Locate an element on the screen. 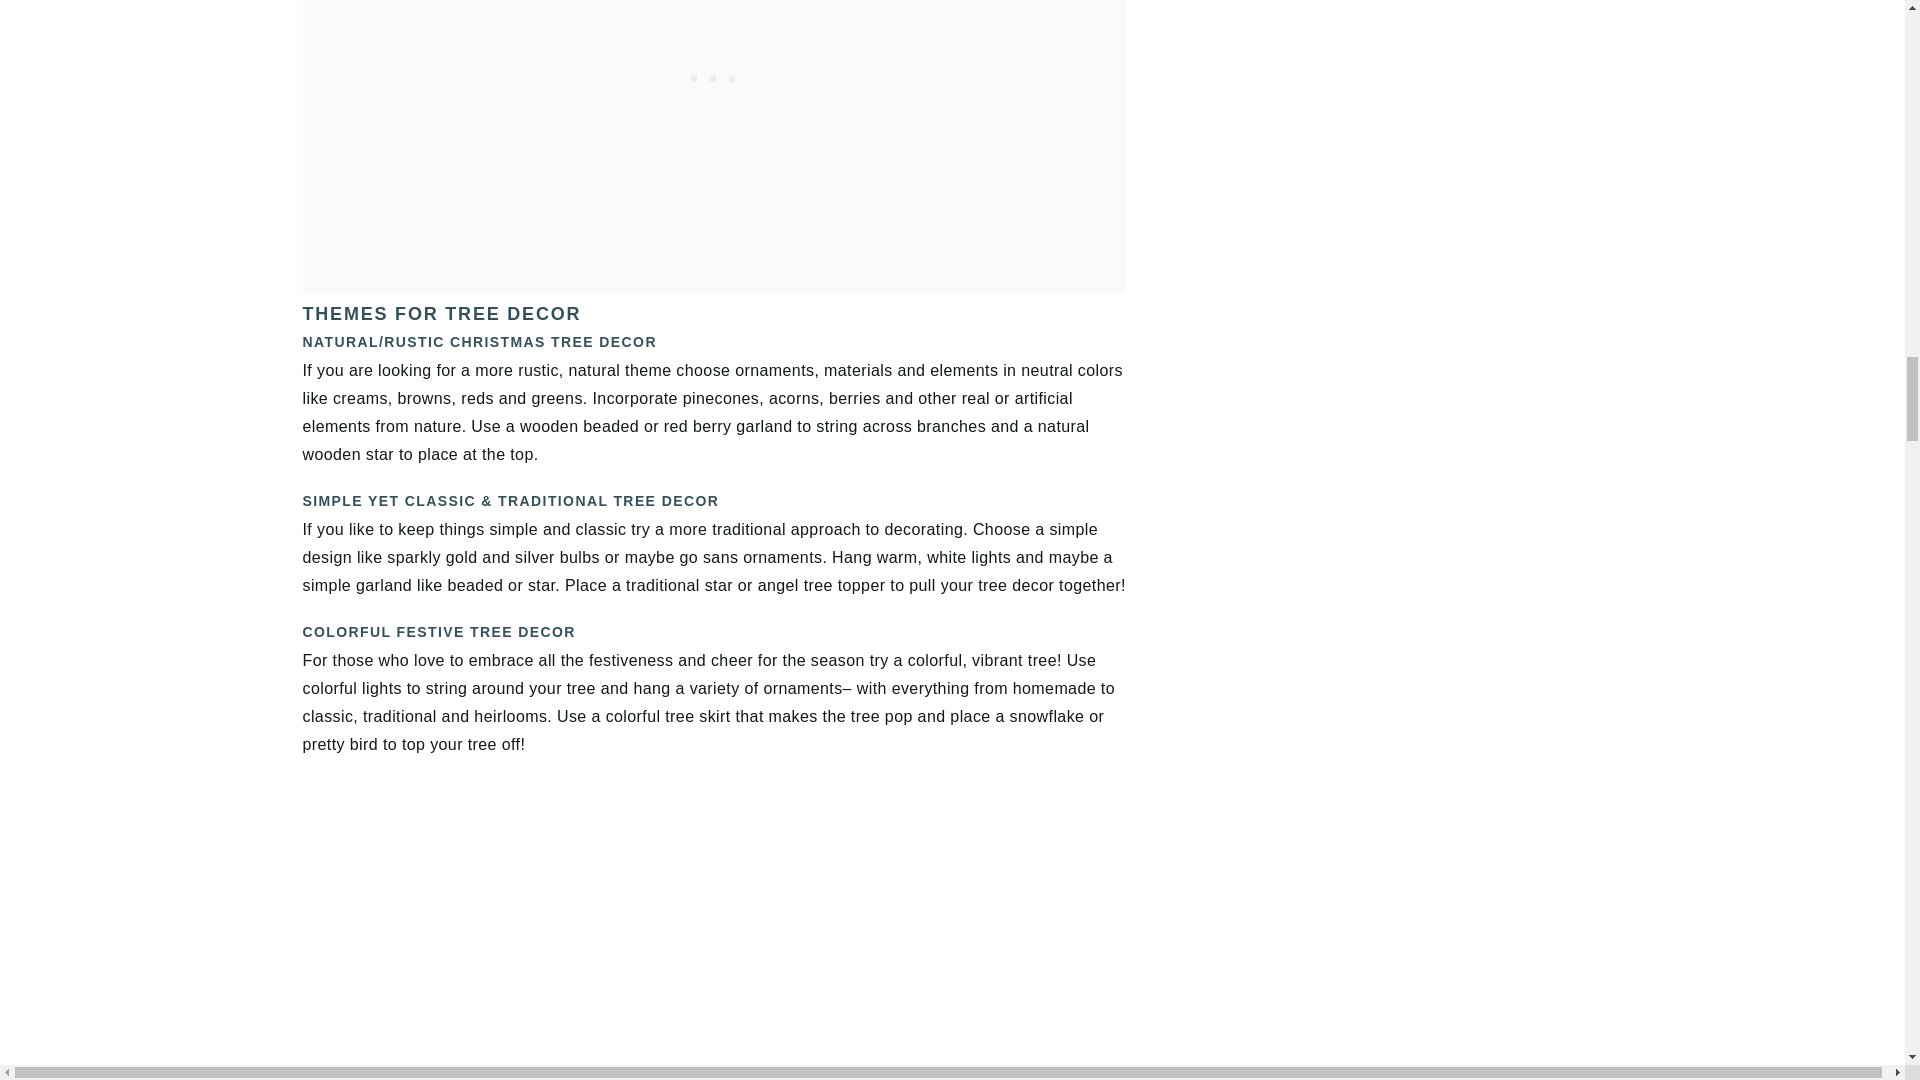 The height and width of the screenshot is (1080, 1920). Christmas Tree ornaments is located at coordinates (436, 932).